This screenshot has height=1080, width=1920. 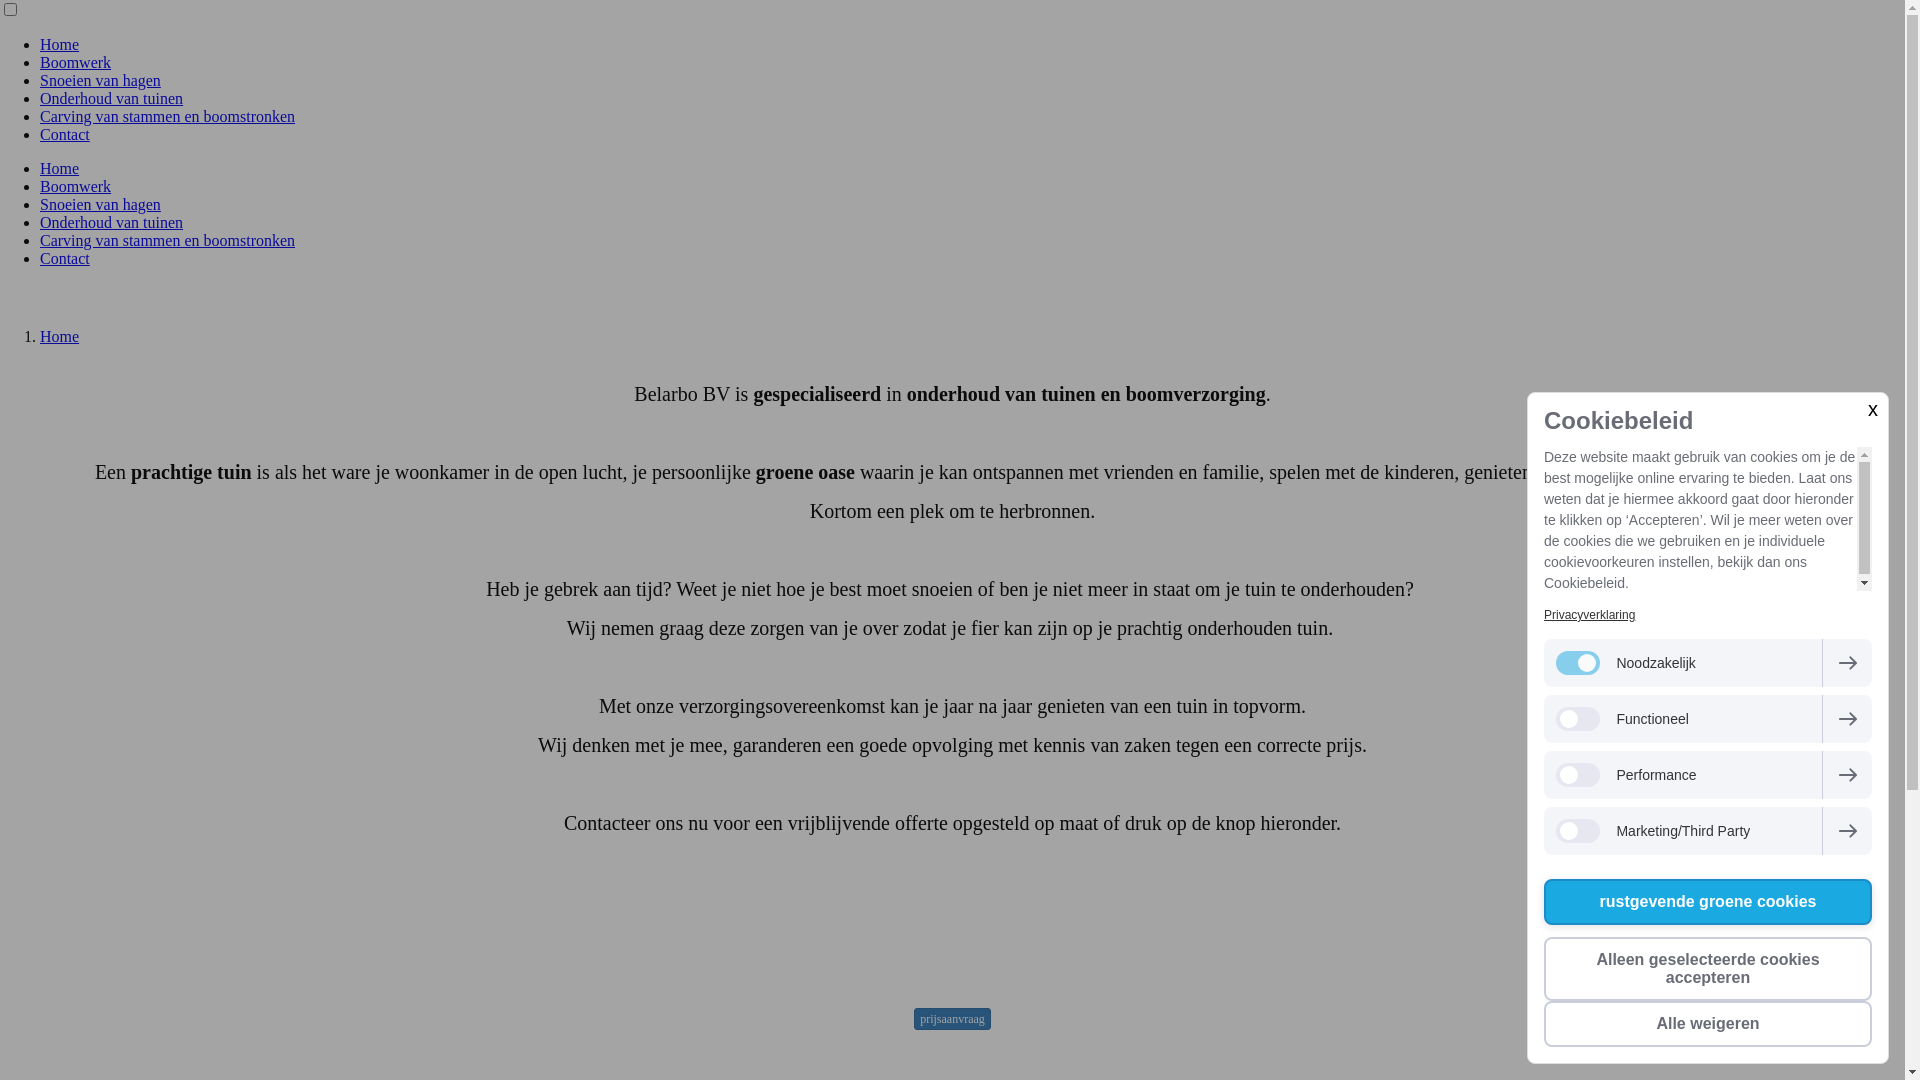 What do you see at coordinates (60, 168) in the screenshot?
I see `Home` at bounding box center [60, 168].